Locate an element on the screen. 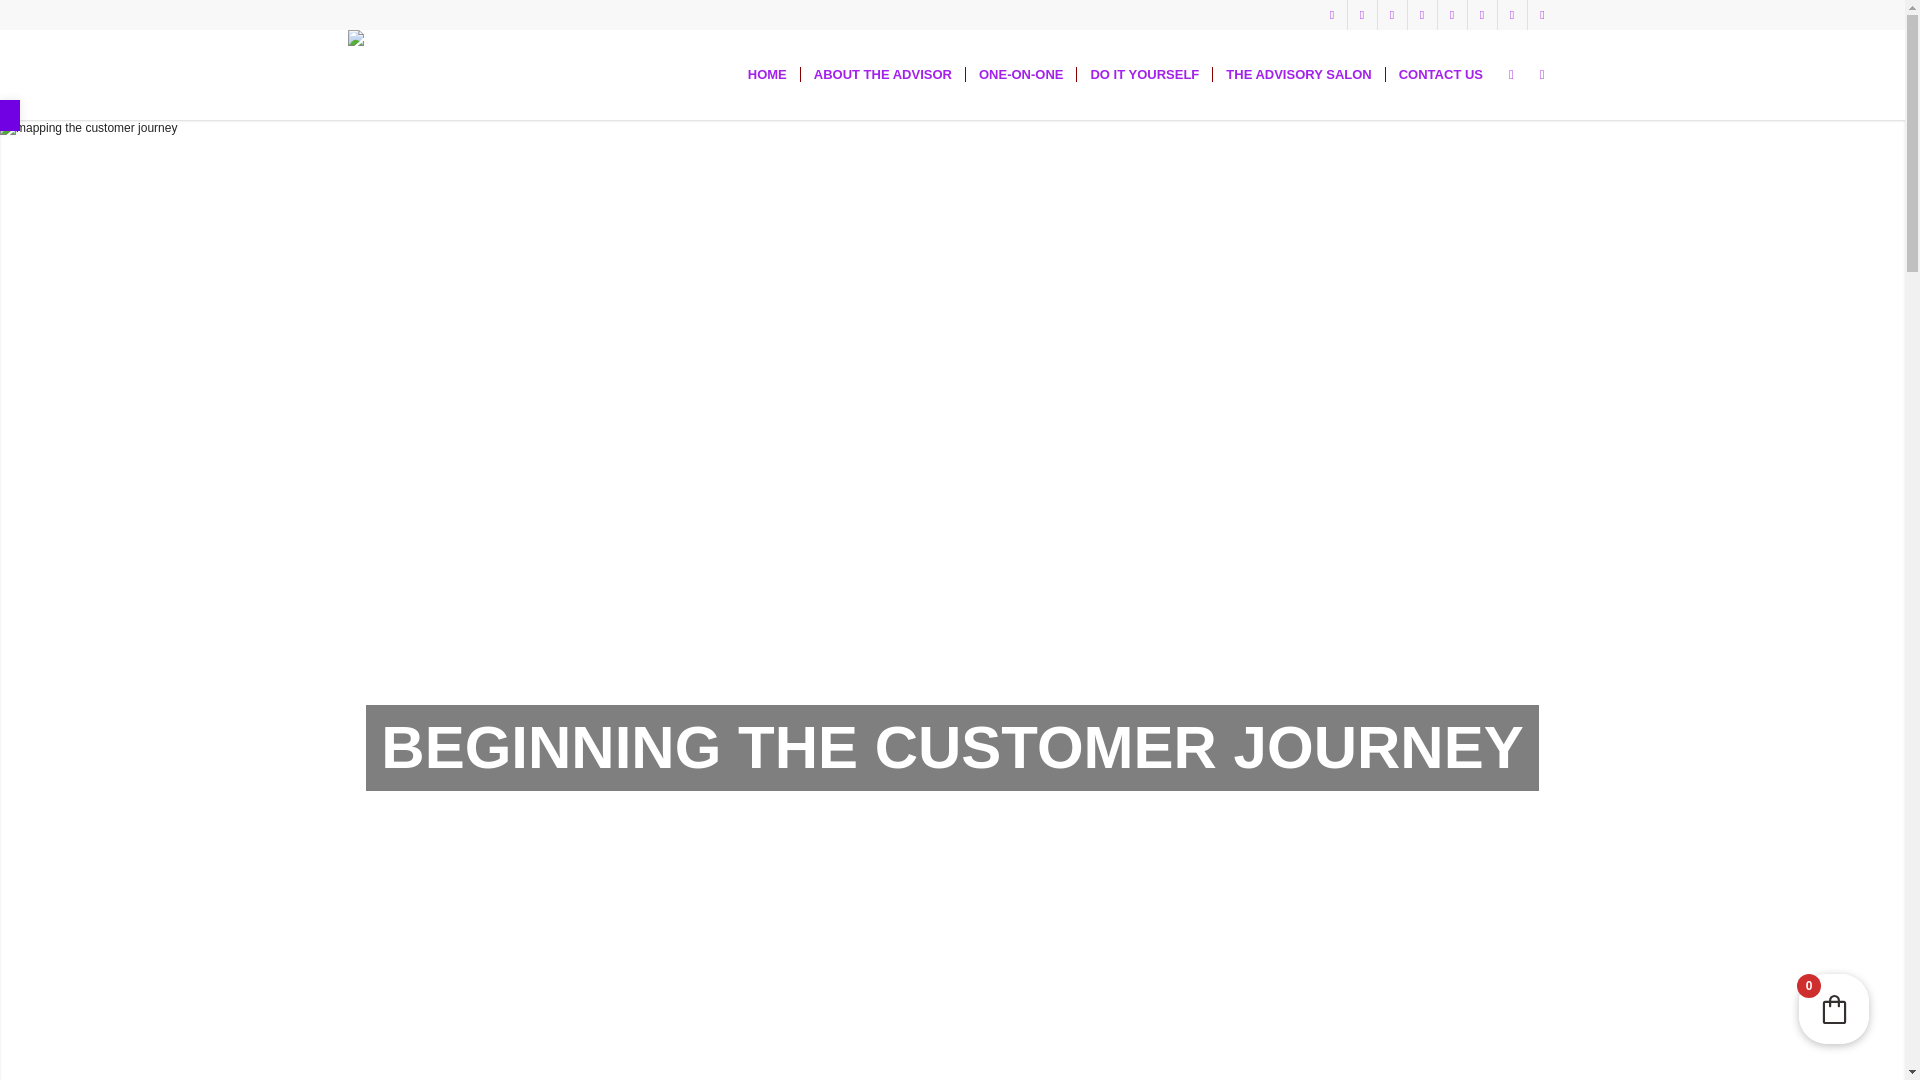  HOME is located at coordinates (768, 74).